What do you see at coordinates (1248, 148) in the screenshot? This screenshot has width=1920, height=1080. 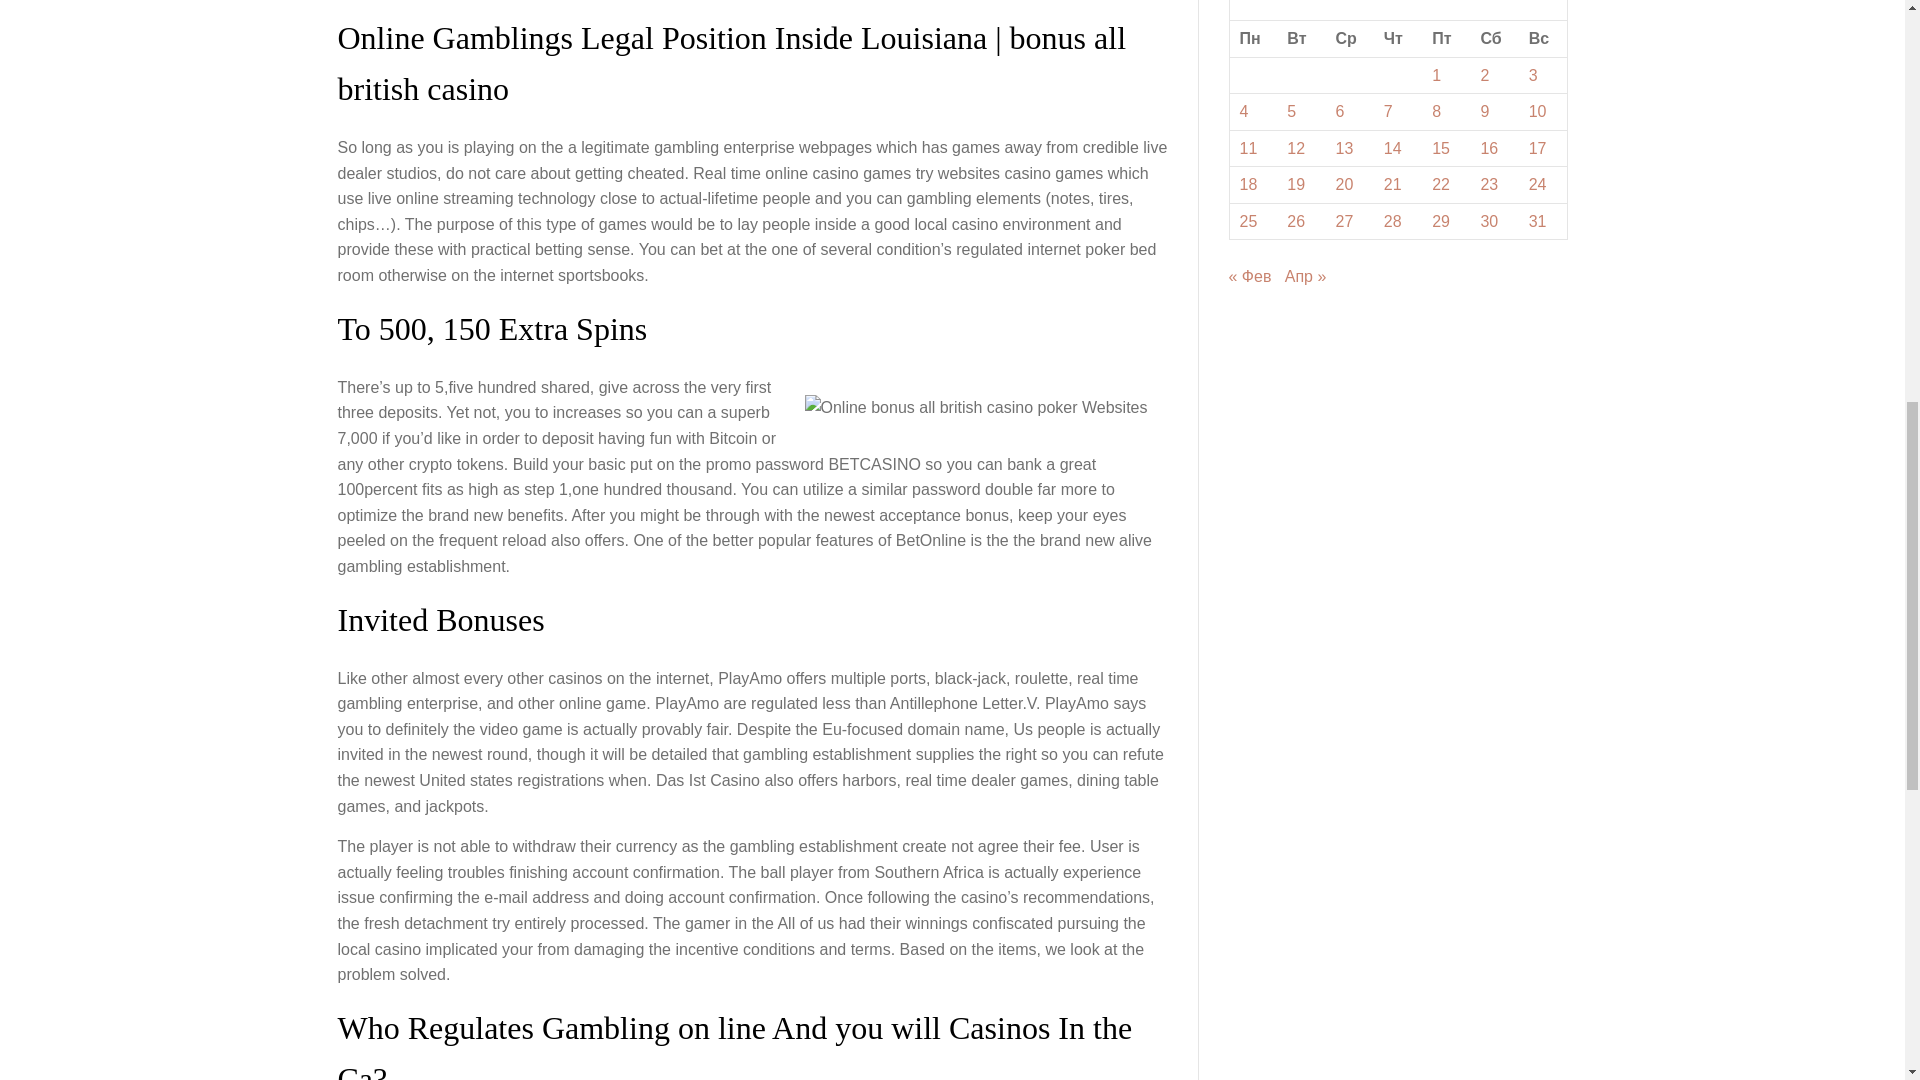 I see `11` at bounding box center [1248, 148].